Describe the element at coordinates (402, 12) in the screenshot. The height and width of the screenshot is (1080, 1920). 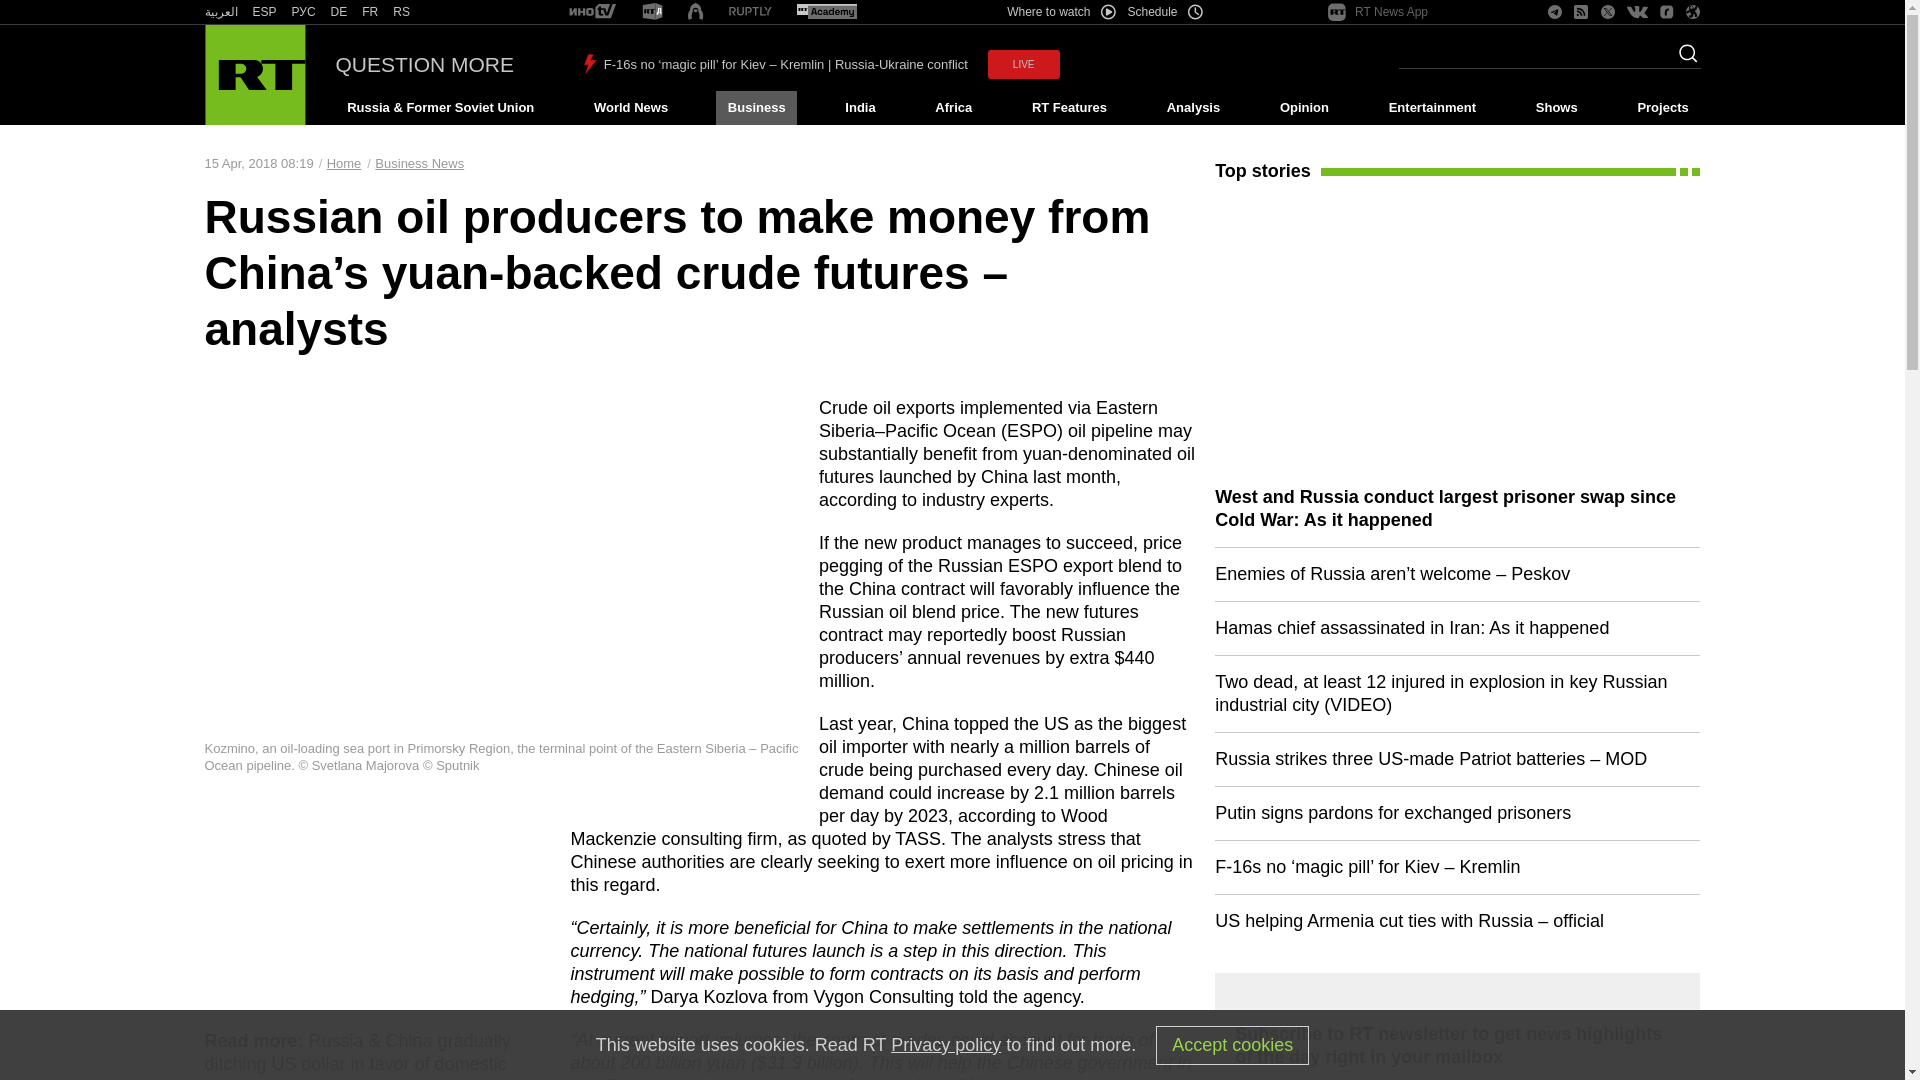
I see `RT ` at that location.